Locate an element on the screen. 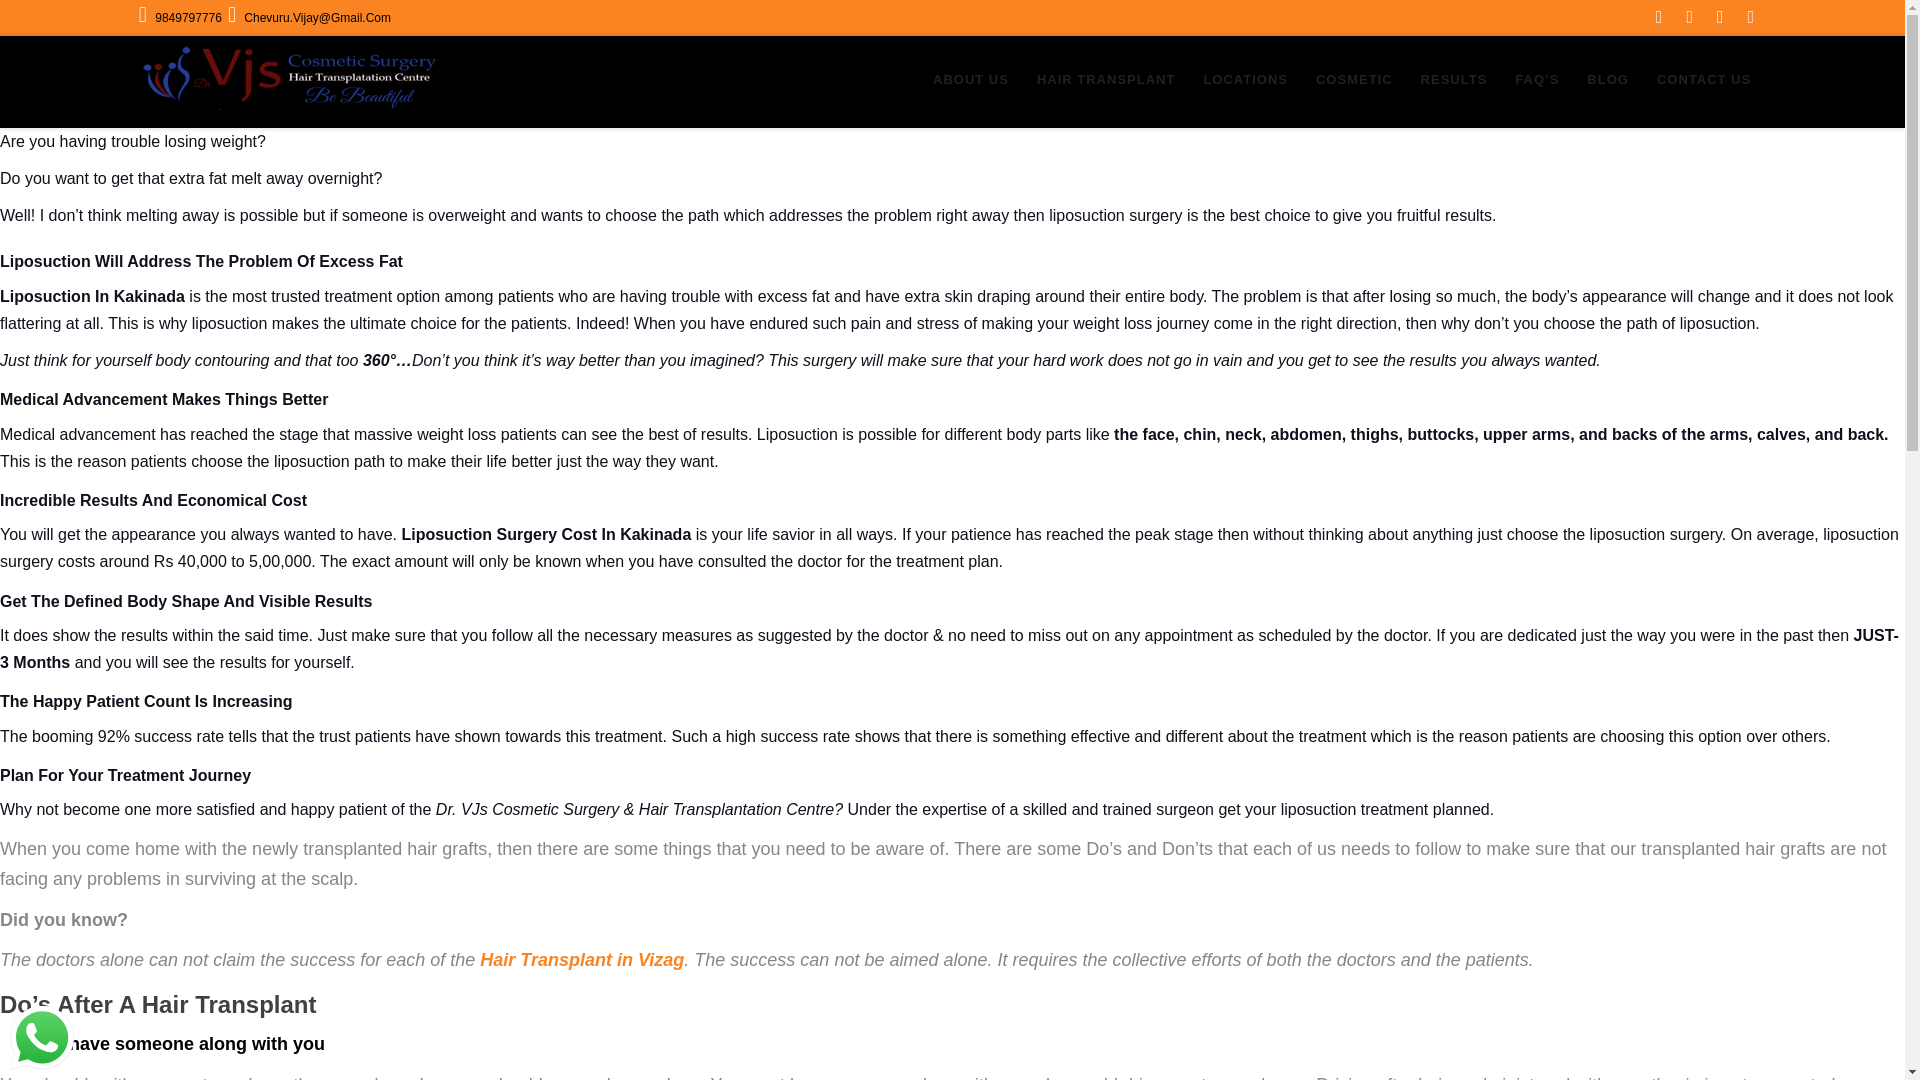  ABOUT US is located at coordinates (971, 81).